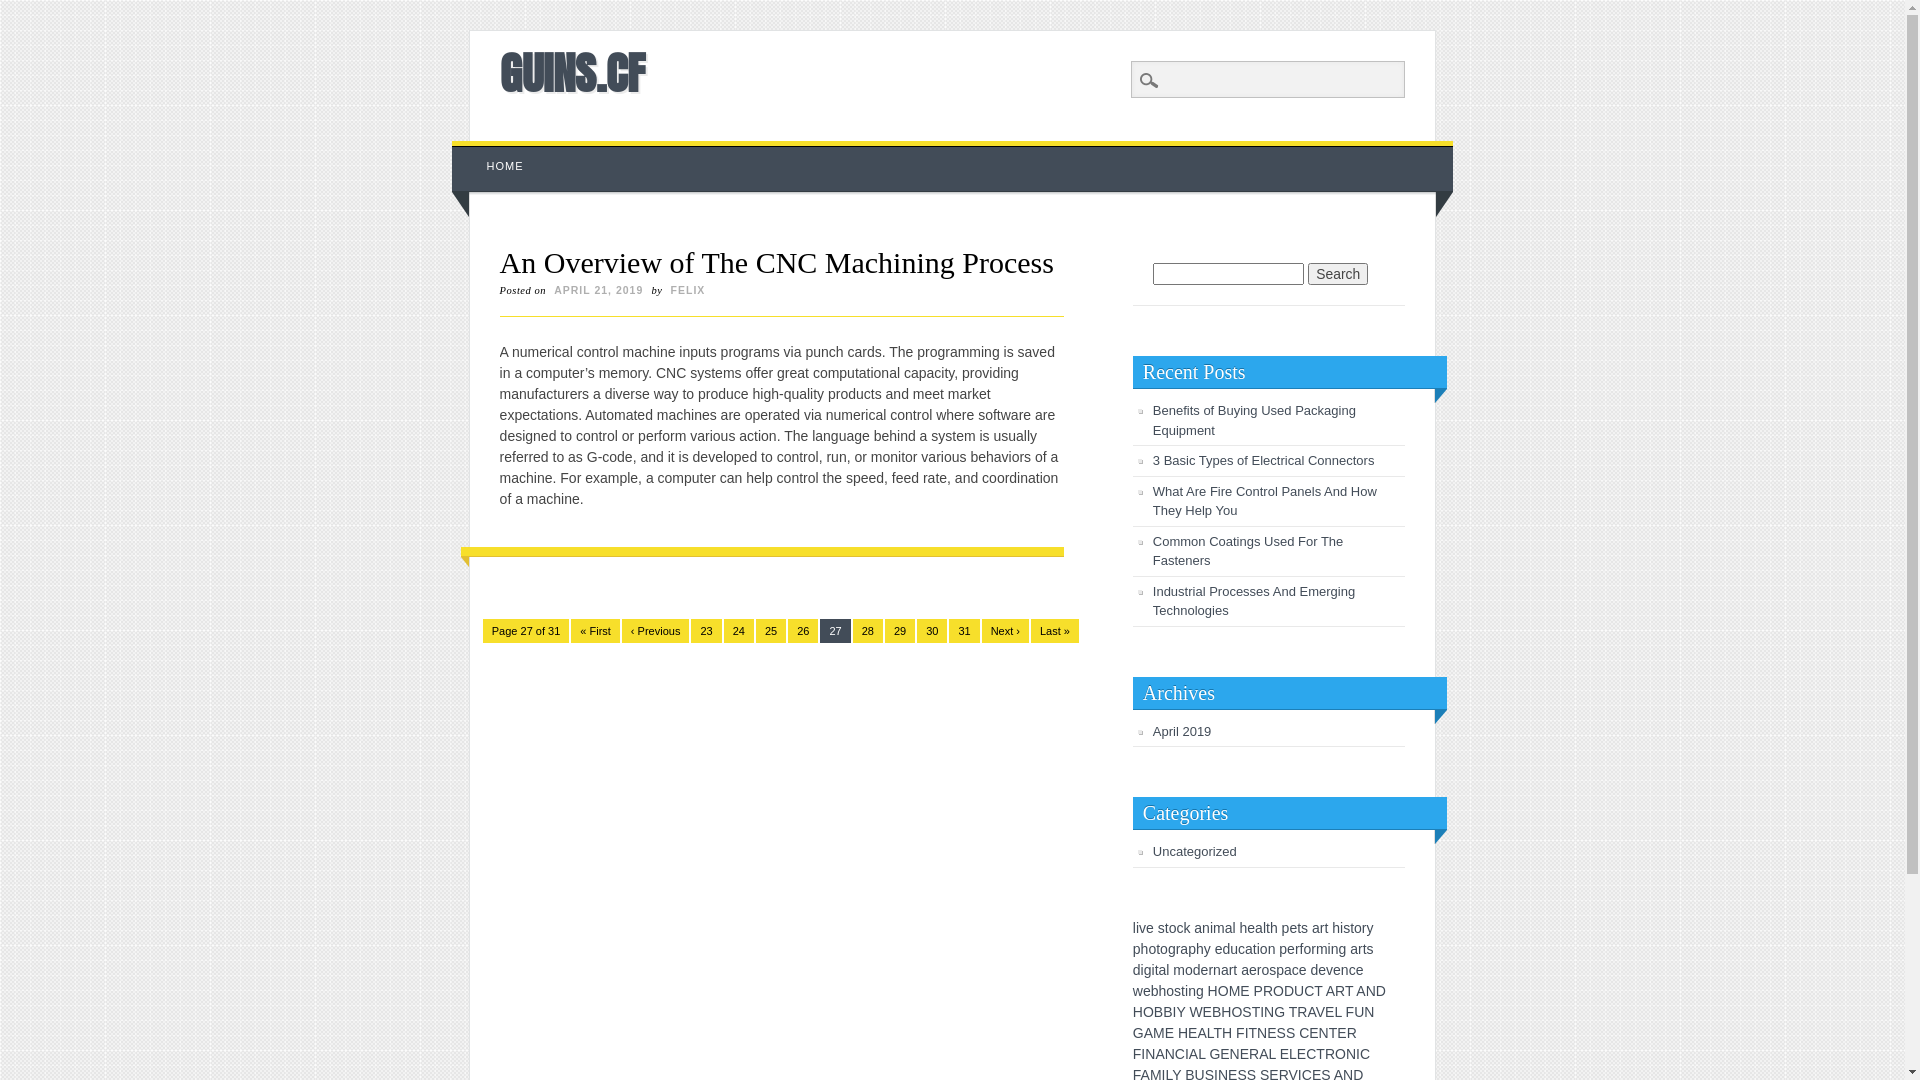  I want to click on n, so click(1272, 949).